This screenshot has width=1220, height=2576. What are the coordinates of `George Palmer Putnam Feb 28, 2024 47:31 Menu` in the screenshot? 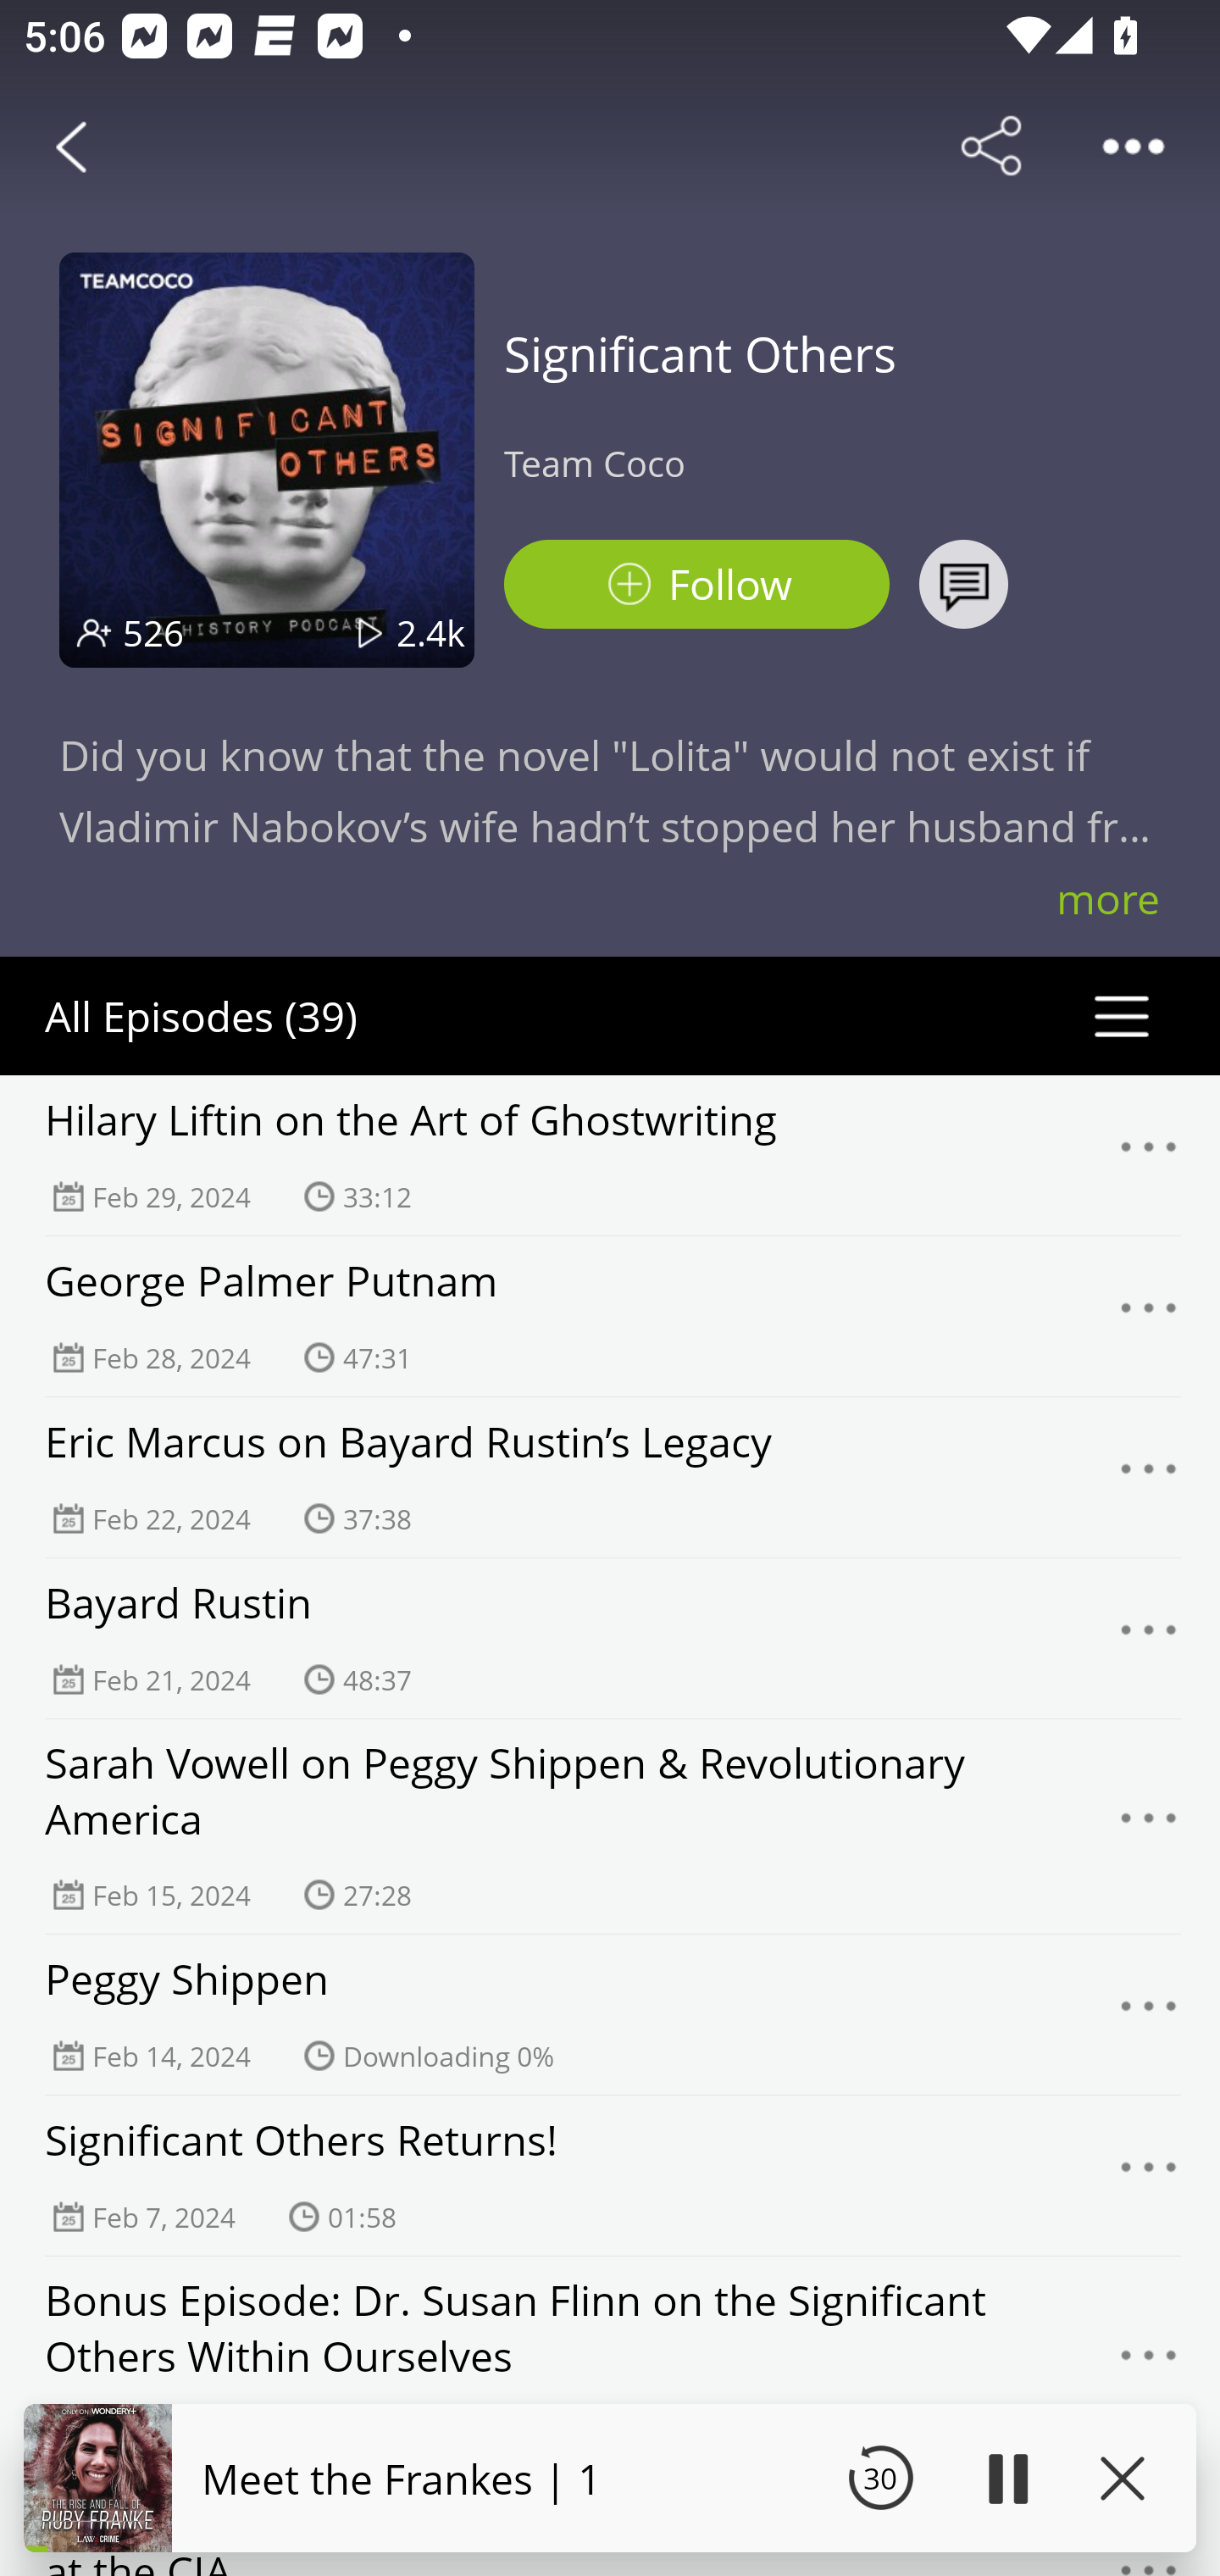 It's located at (610, 1316).